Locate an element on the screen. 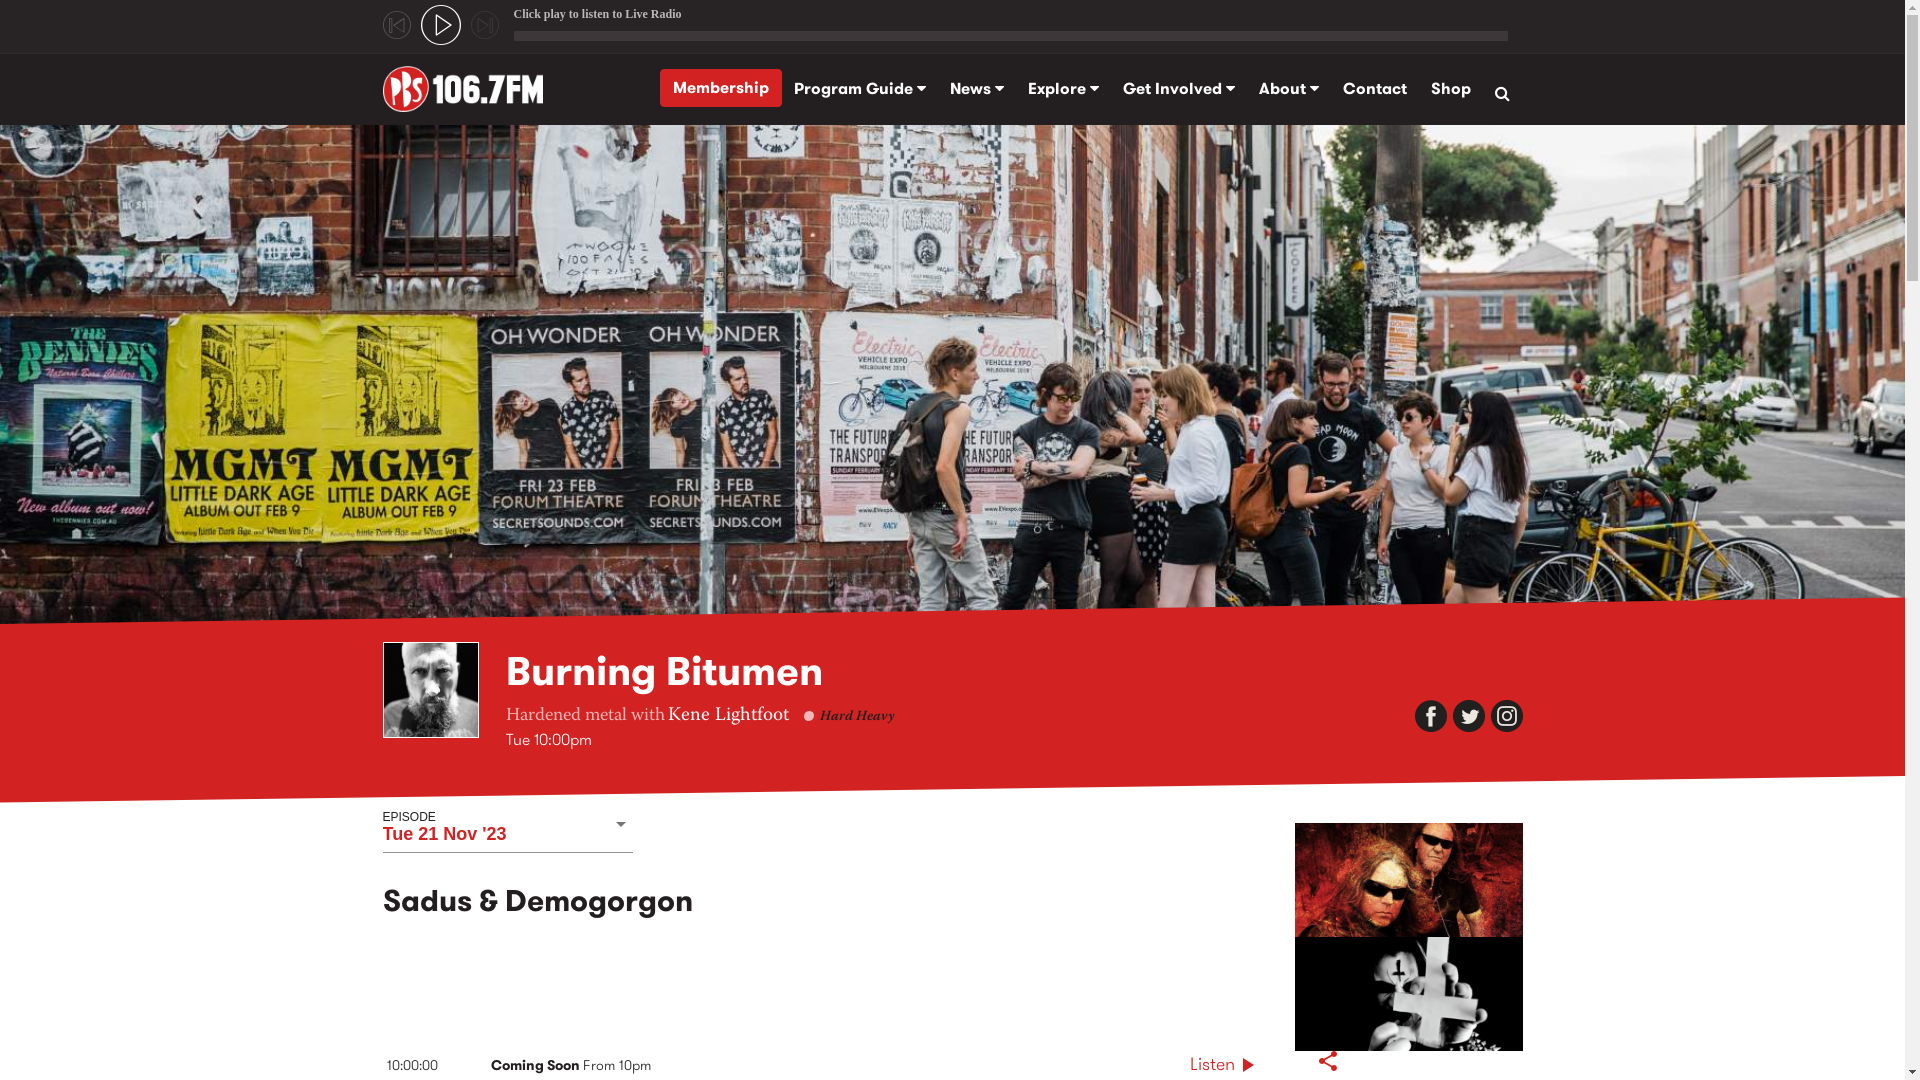  Get Involved is located at coordinates (1178, 89).